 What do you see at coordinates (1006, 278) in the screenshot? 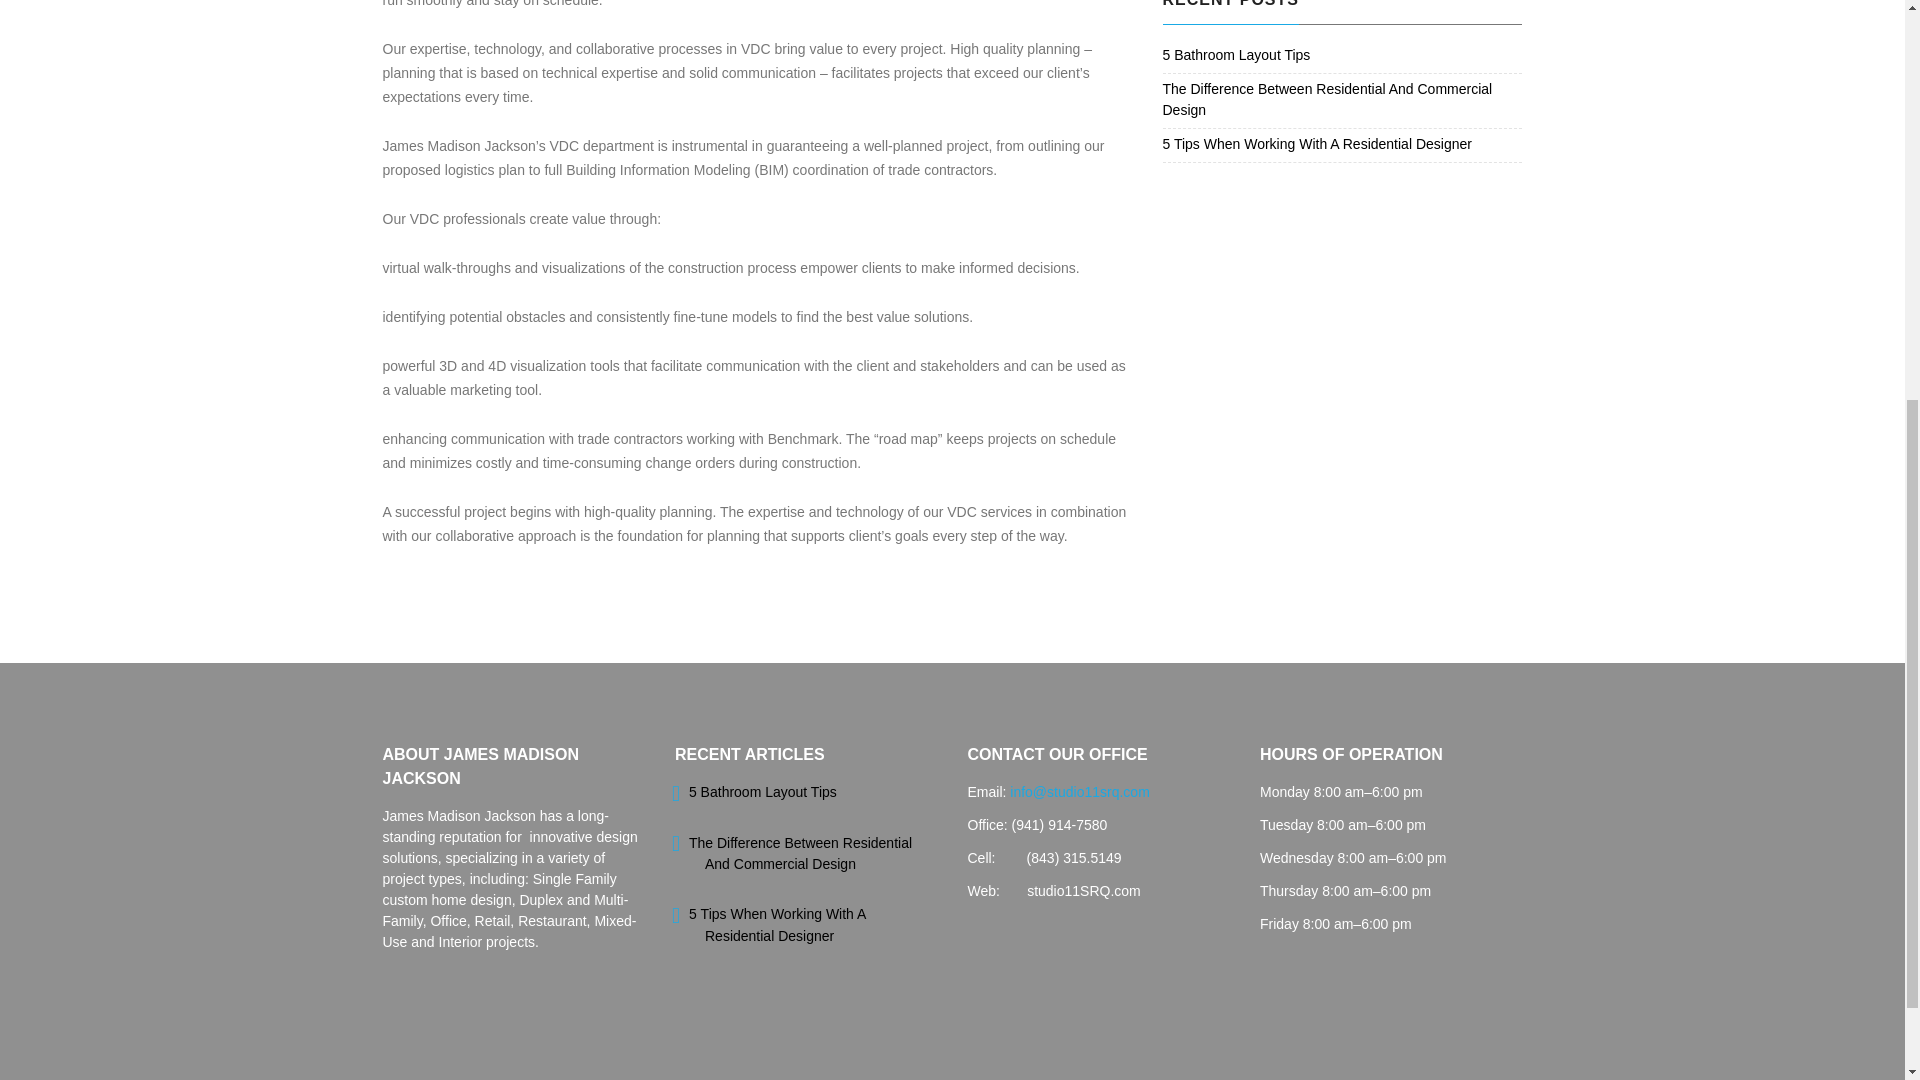
I see `pinterest` at bounding box center [1006, 278].